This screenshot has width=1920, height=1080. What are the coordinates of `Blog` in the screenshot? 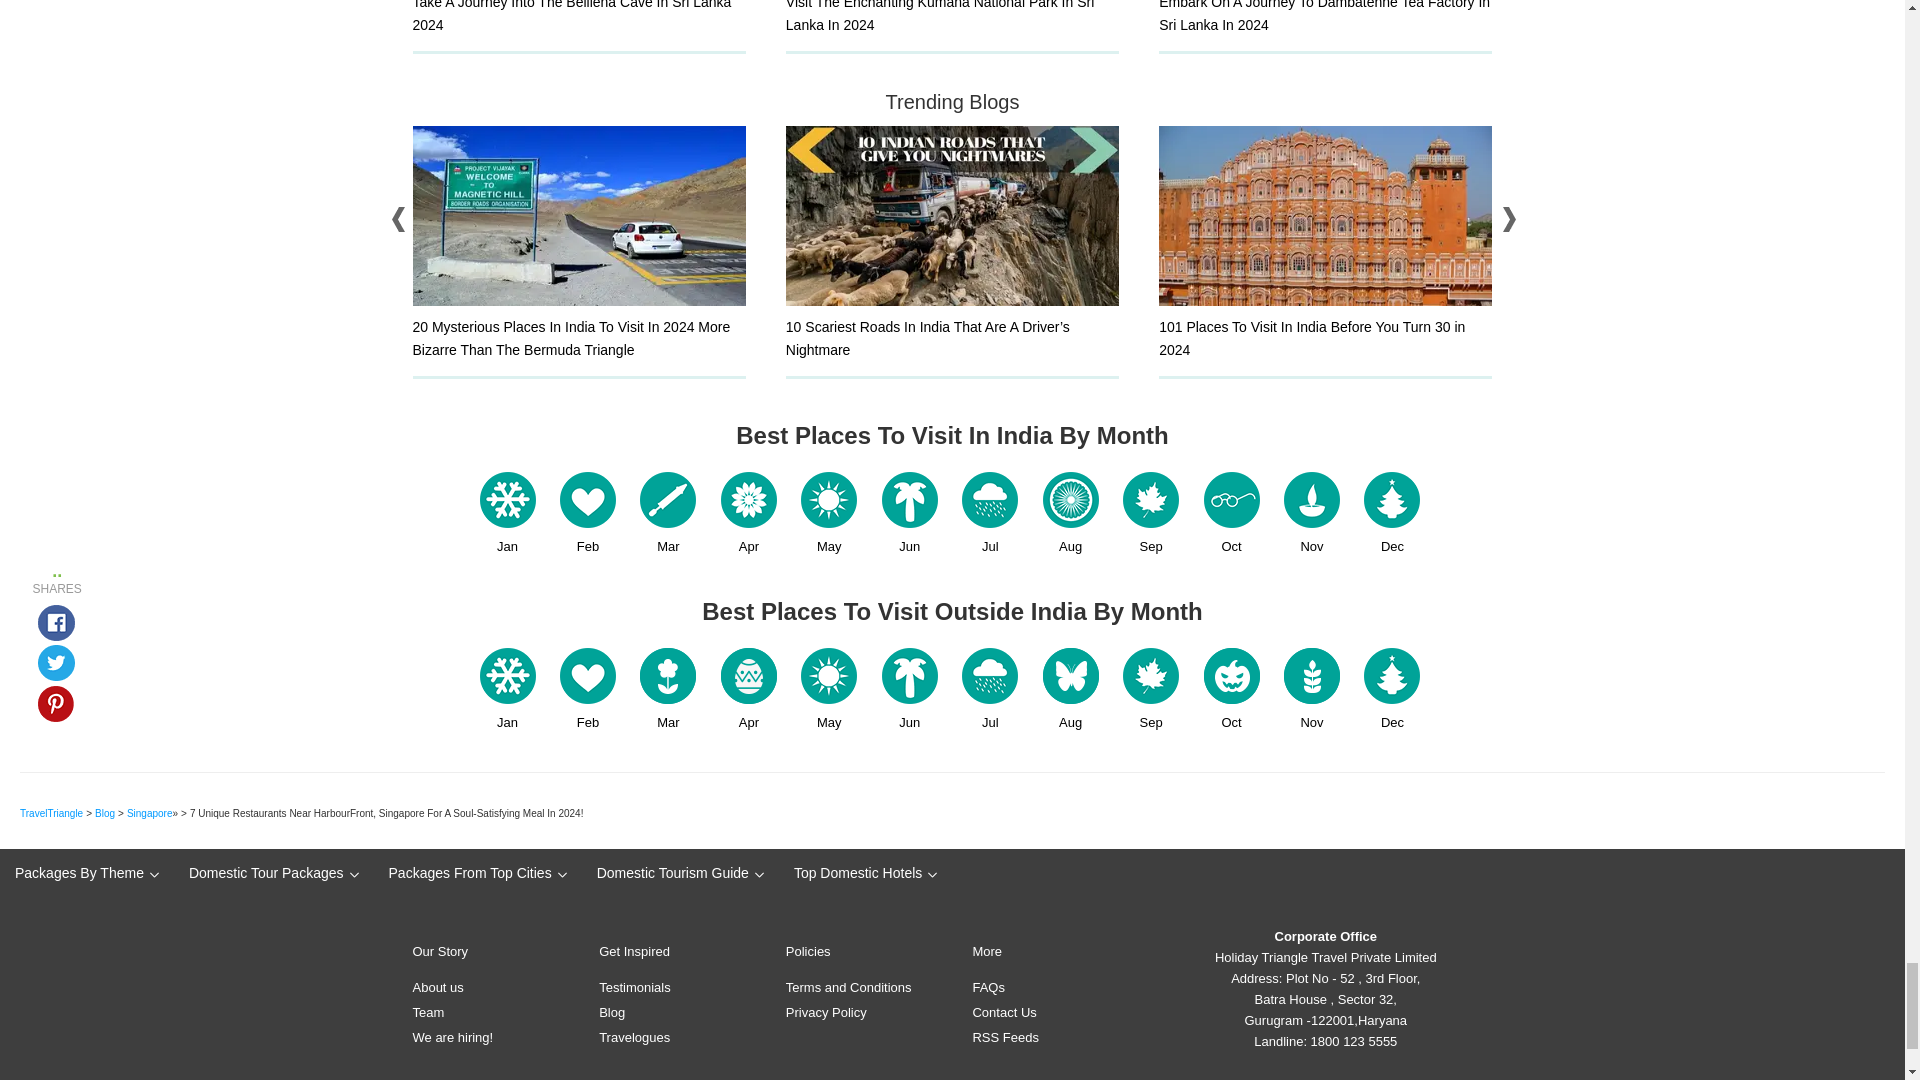 It's located at (104, 812).